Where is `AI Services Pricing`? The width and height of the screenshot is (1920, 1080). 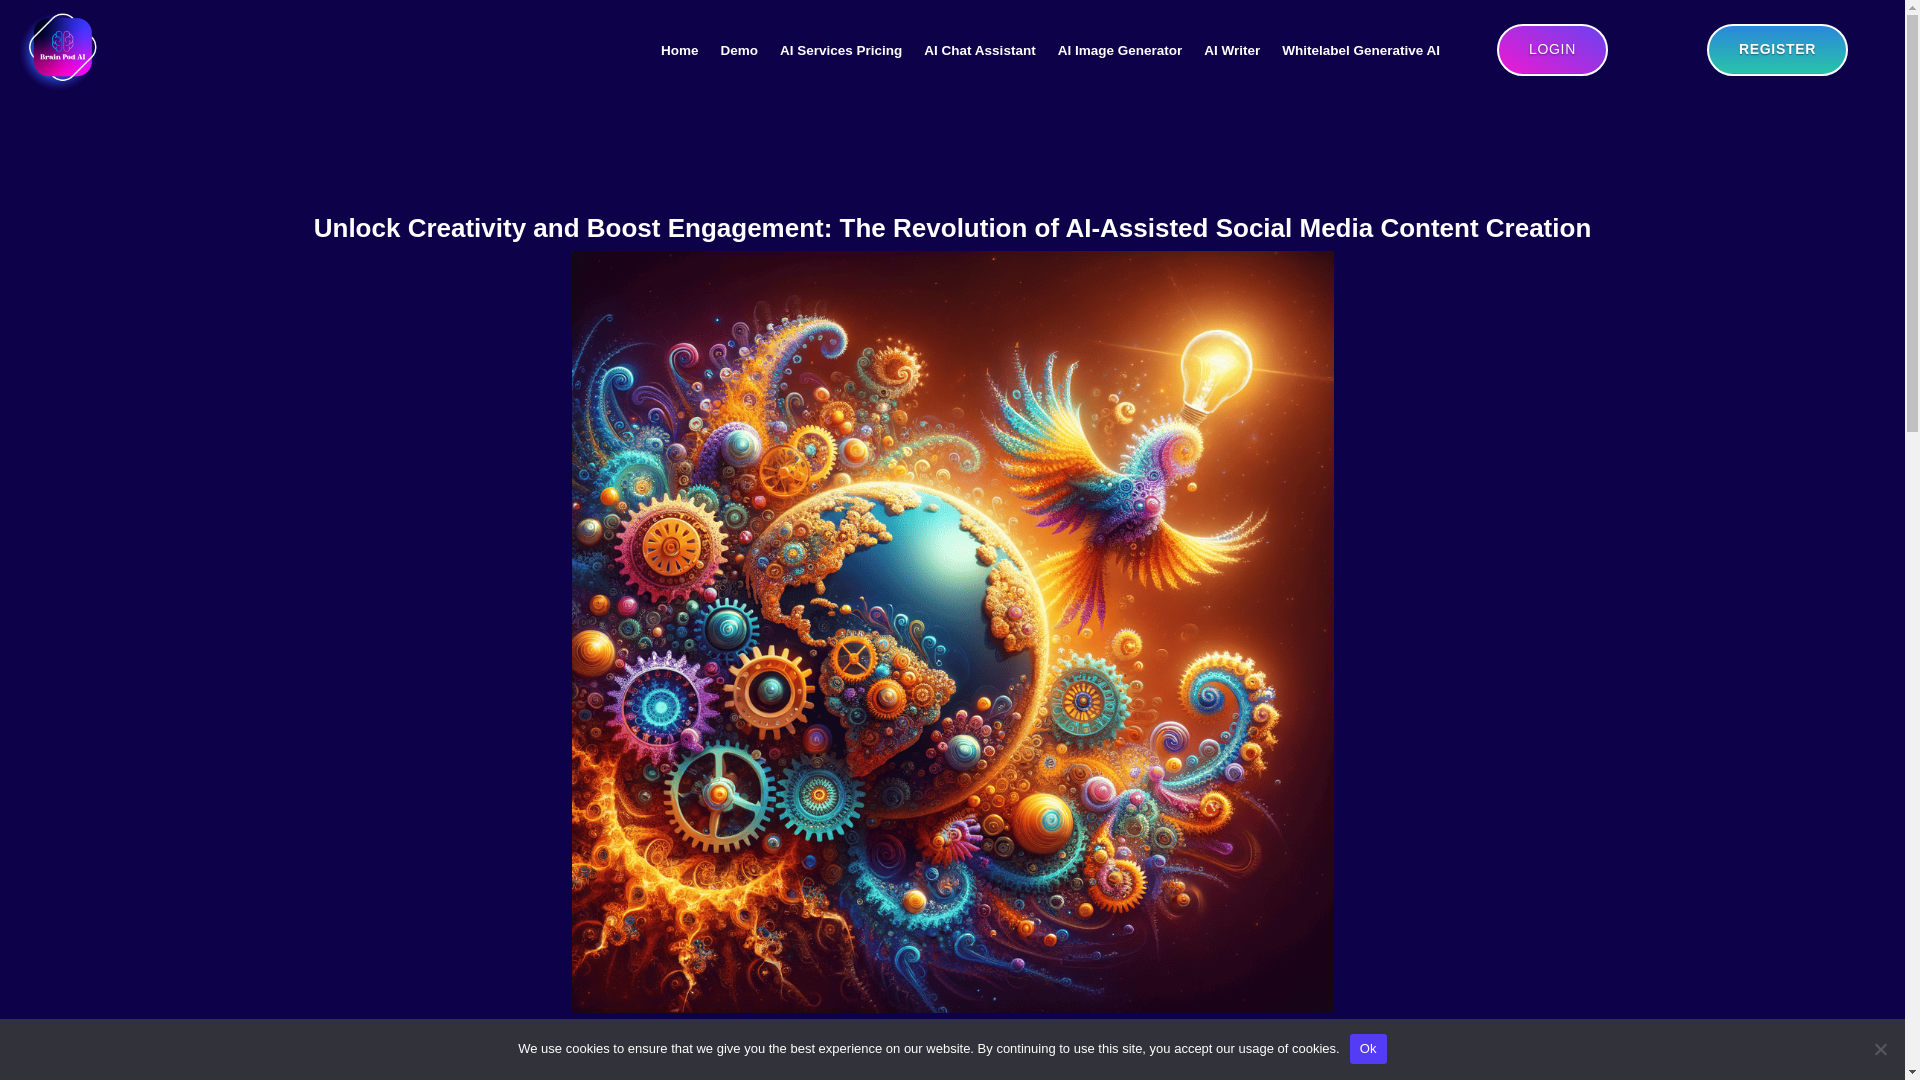 AI Services Pricing is located at coordinates (840, 50).